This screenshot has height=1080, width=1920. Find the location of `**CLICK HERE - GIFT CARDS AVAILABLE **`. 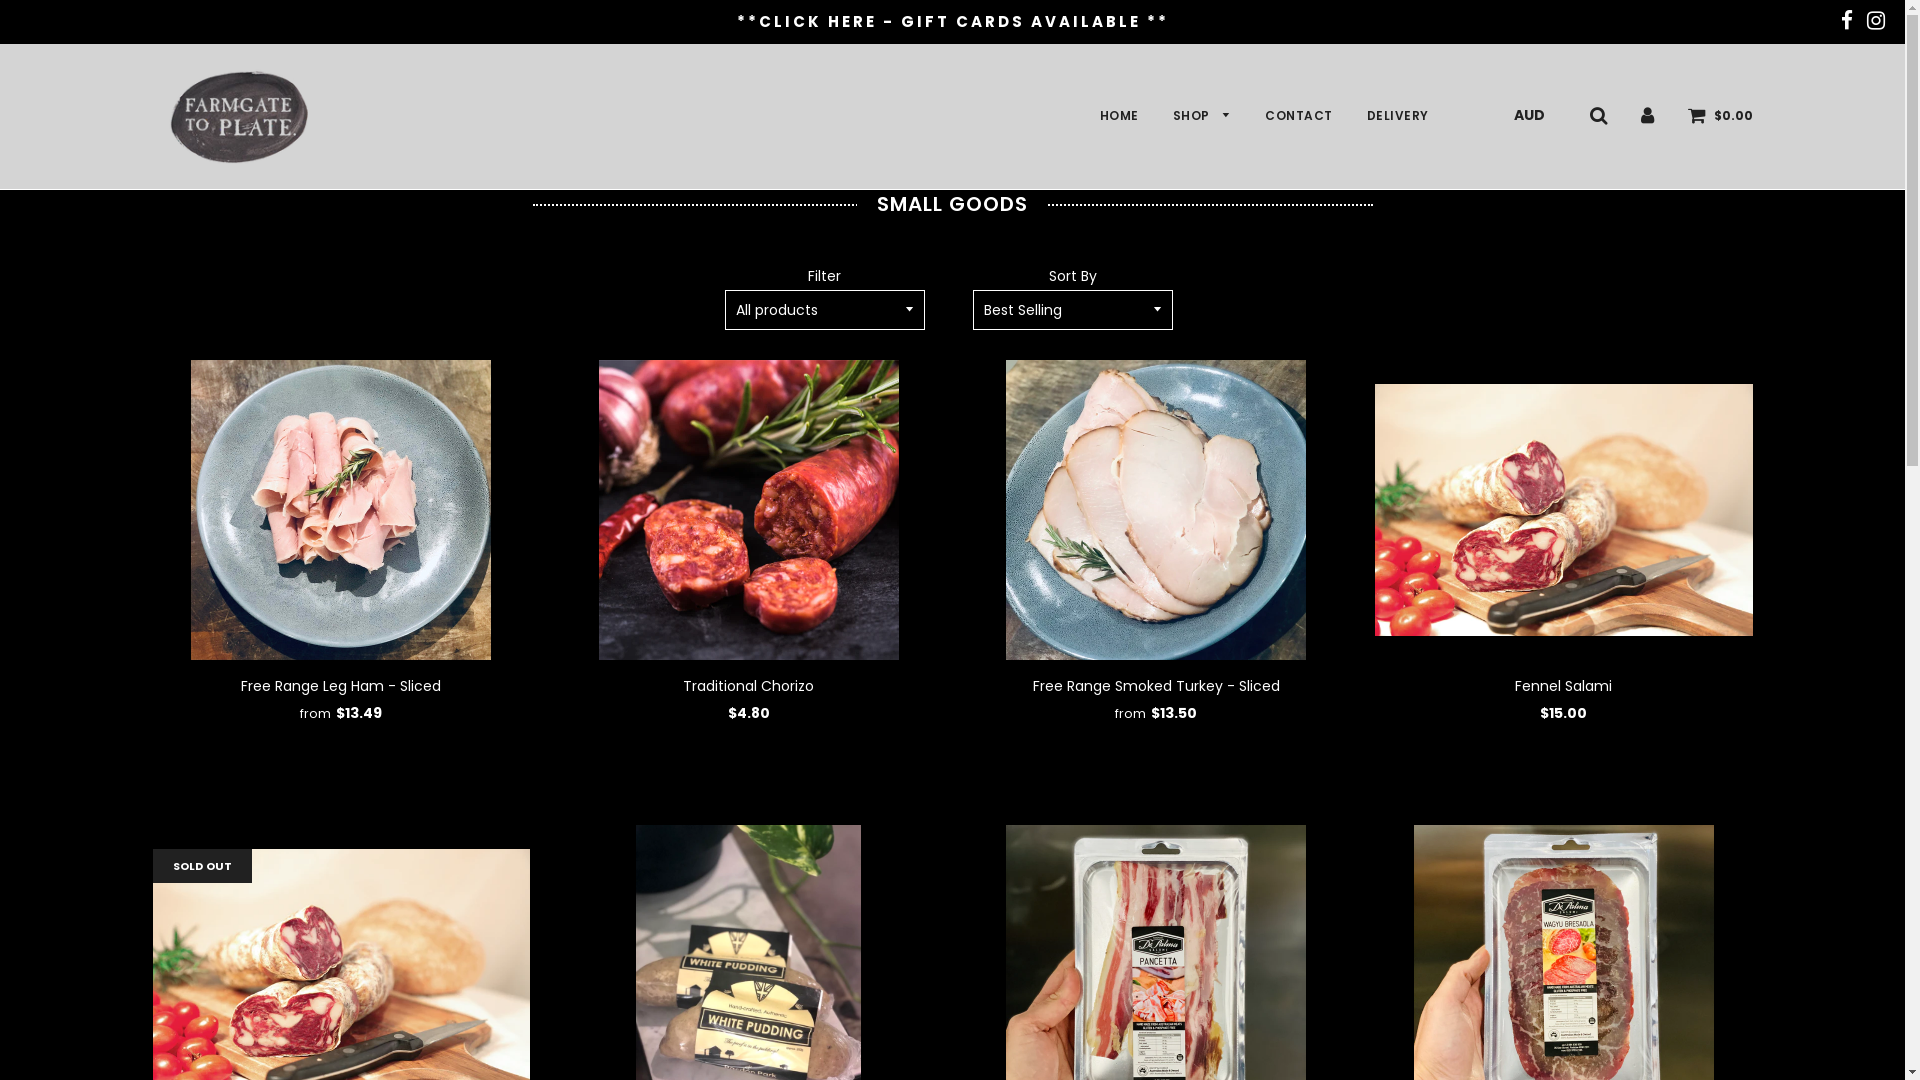

**CLICK HERE - GIFT CARDS AVAILABLE ** is located at coordinates (952, 22).